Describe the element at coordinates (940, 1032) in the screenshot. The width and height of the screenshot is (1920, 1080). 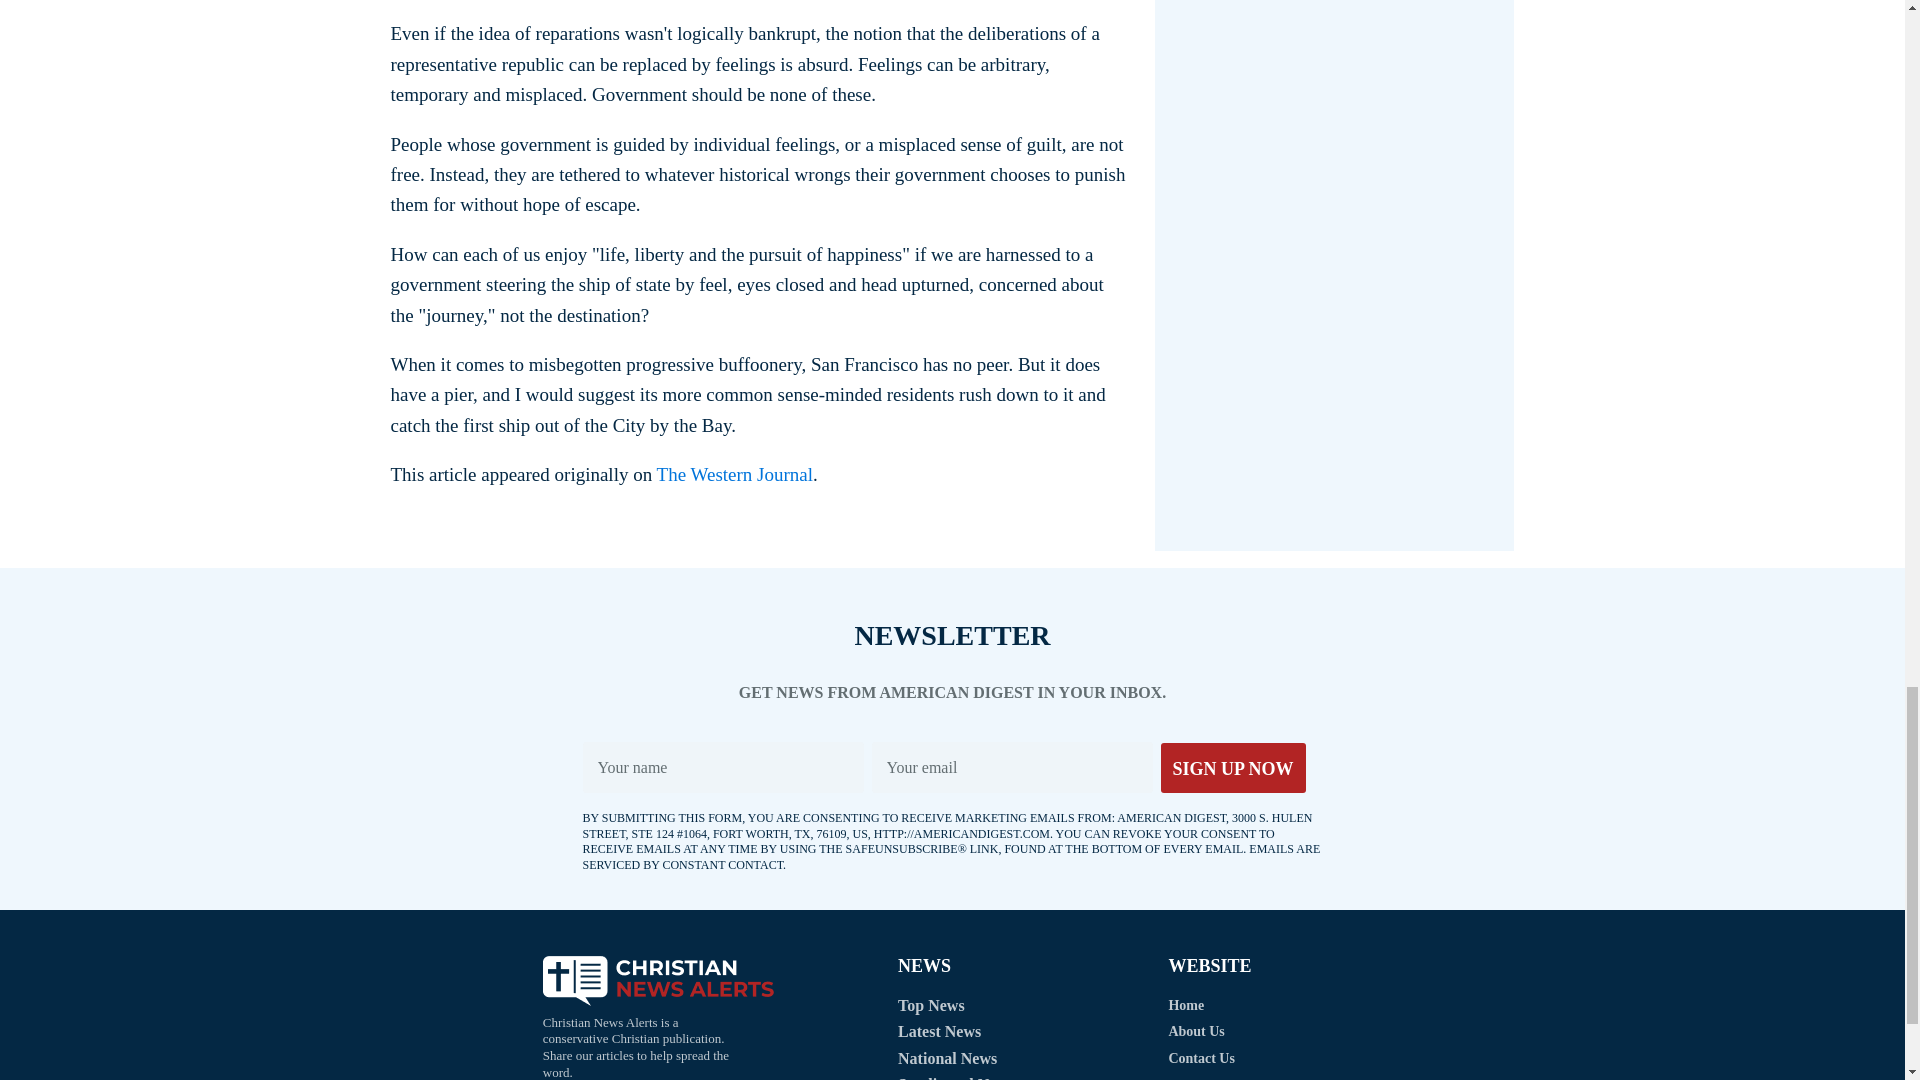
I see `Latest News` at that location.